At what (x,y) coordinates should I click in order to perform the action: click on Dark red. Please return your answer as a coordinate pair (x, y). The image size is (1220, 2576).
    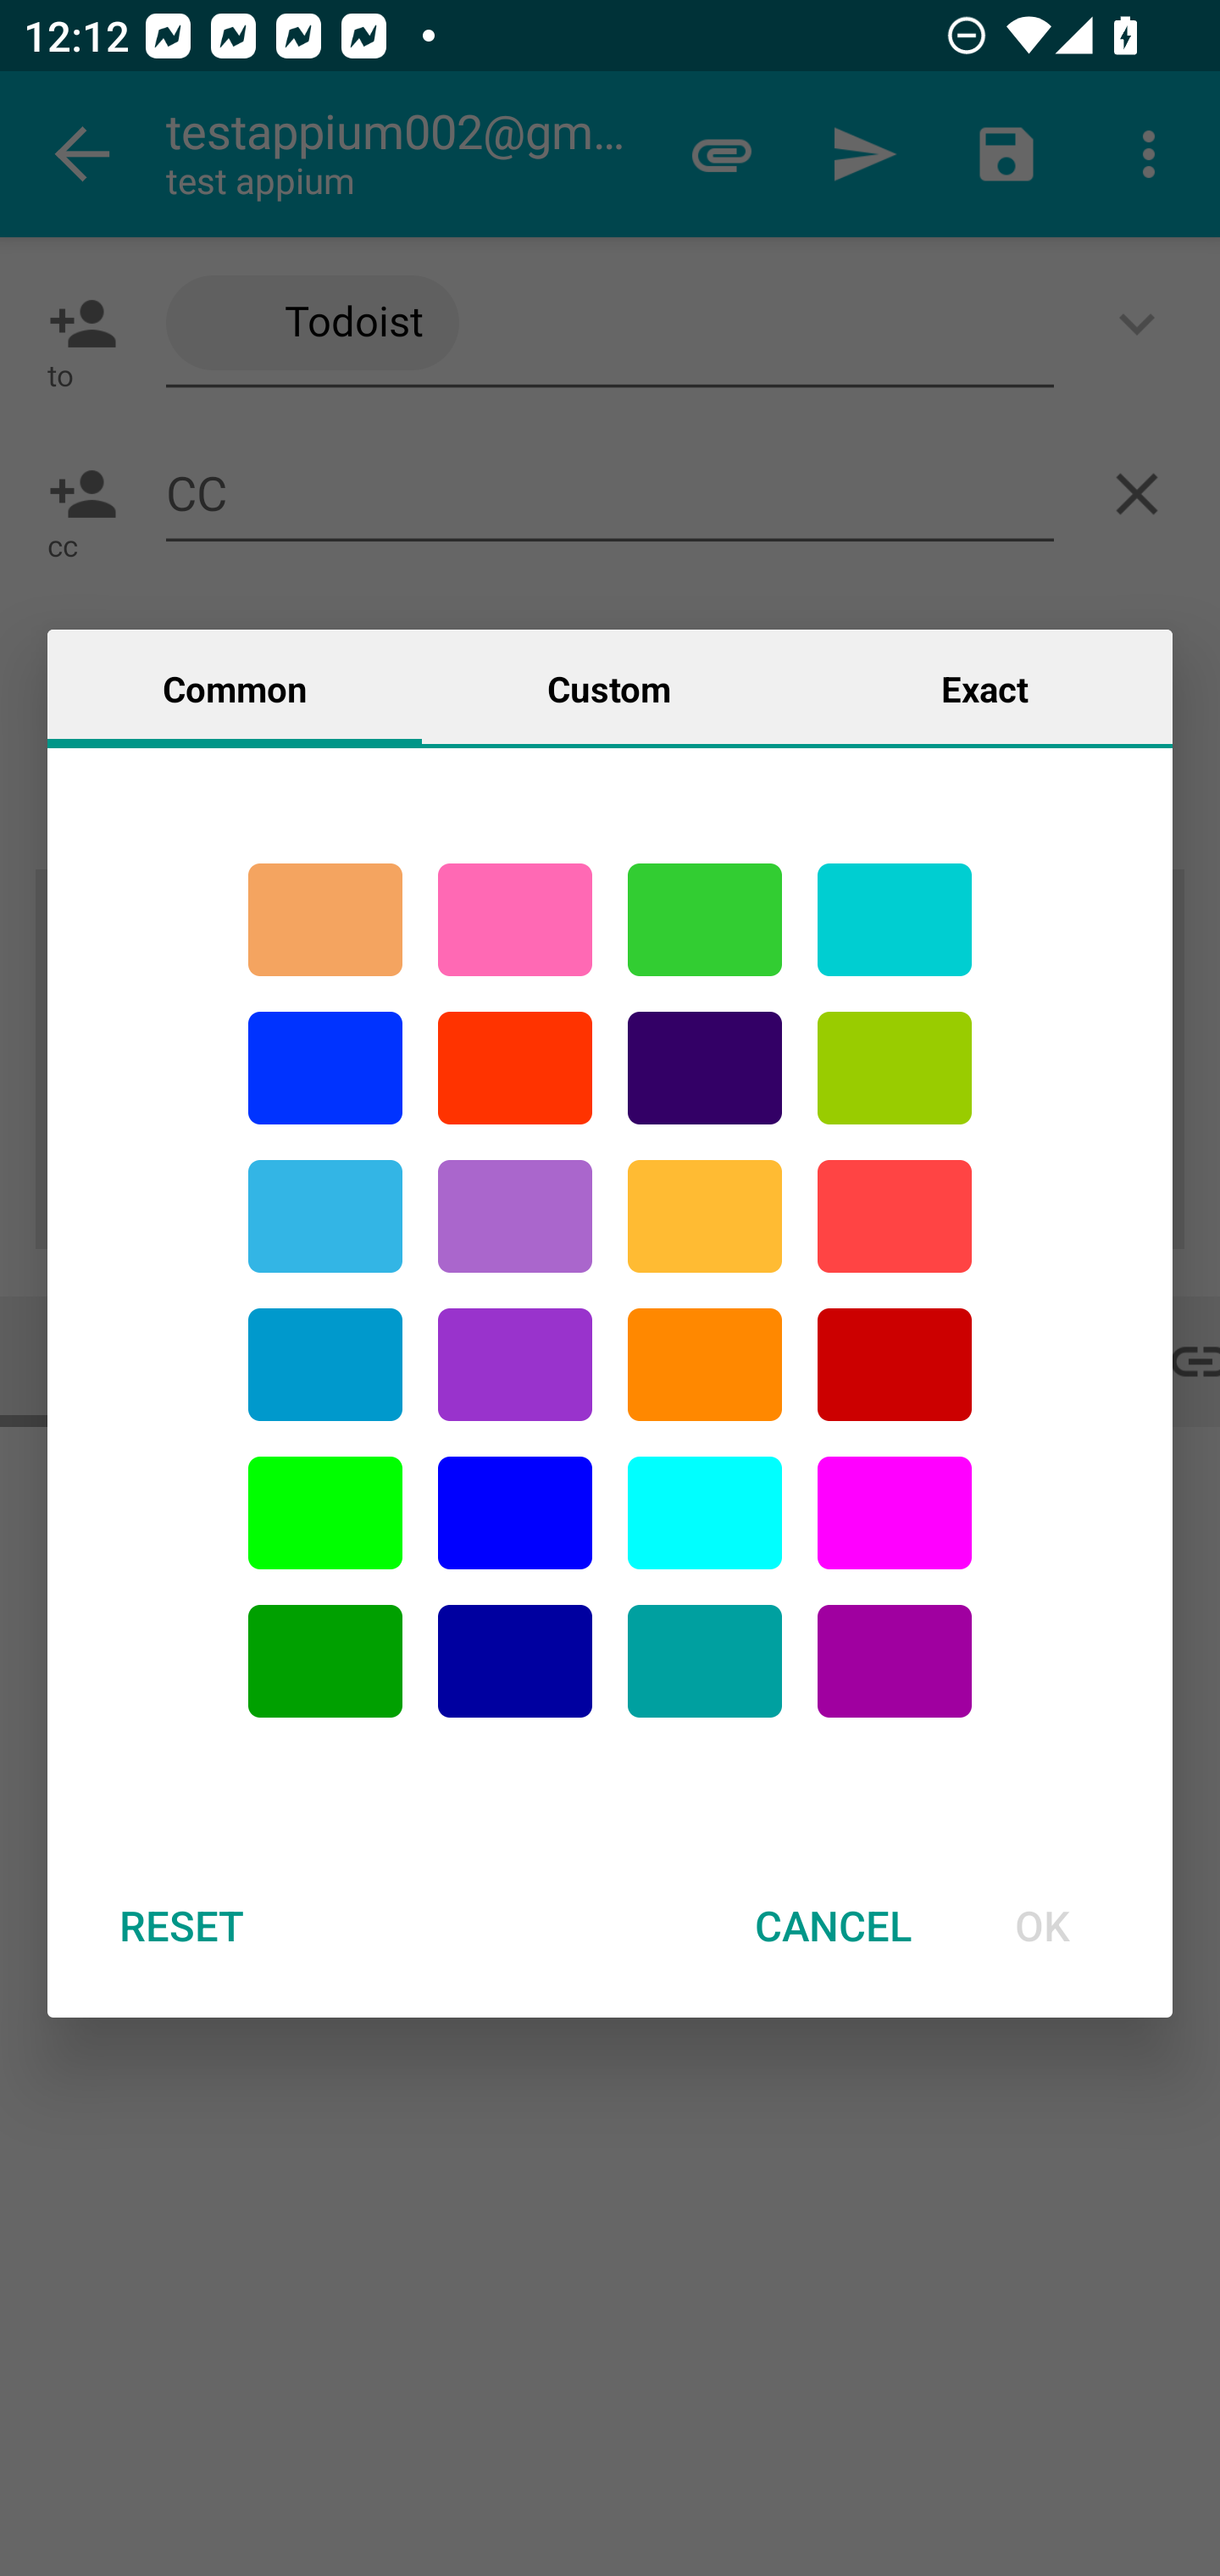
    Looking at the image, I should click on (895, 1365).